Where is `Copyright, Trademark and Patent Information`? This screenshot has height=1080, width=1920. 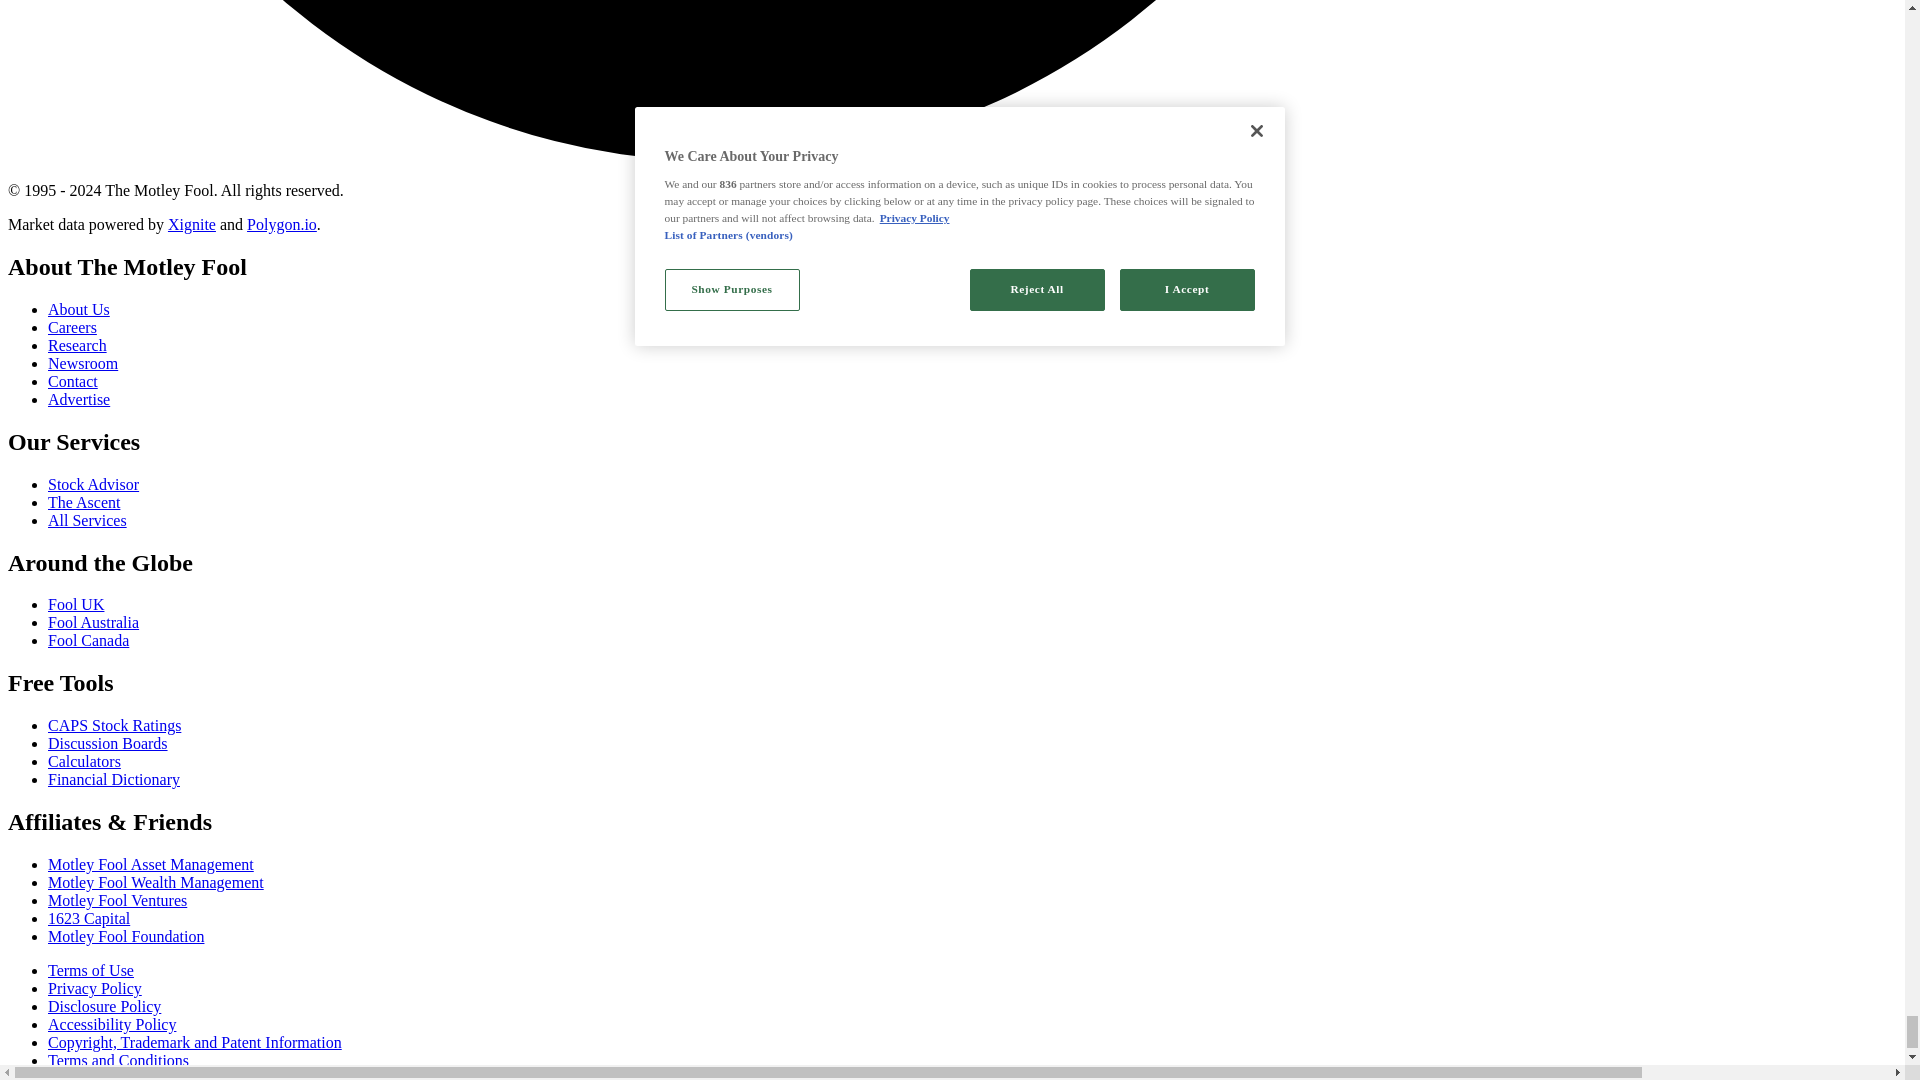
Copyright, Trademark and Patent Information is located at coordinates (194, 1042).